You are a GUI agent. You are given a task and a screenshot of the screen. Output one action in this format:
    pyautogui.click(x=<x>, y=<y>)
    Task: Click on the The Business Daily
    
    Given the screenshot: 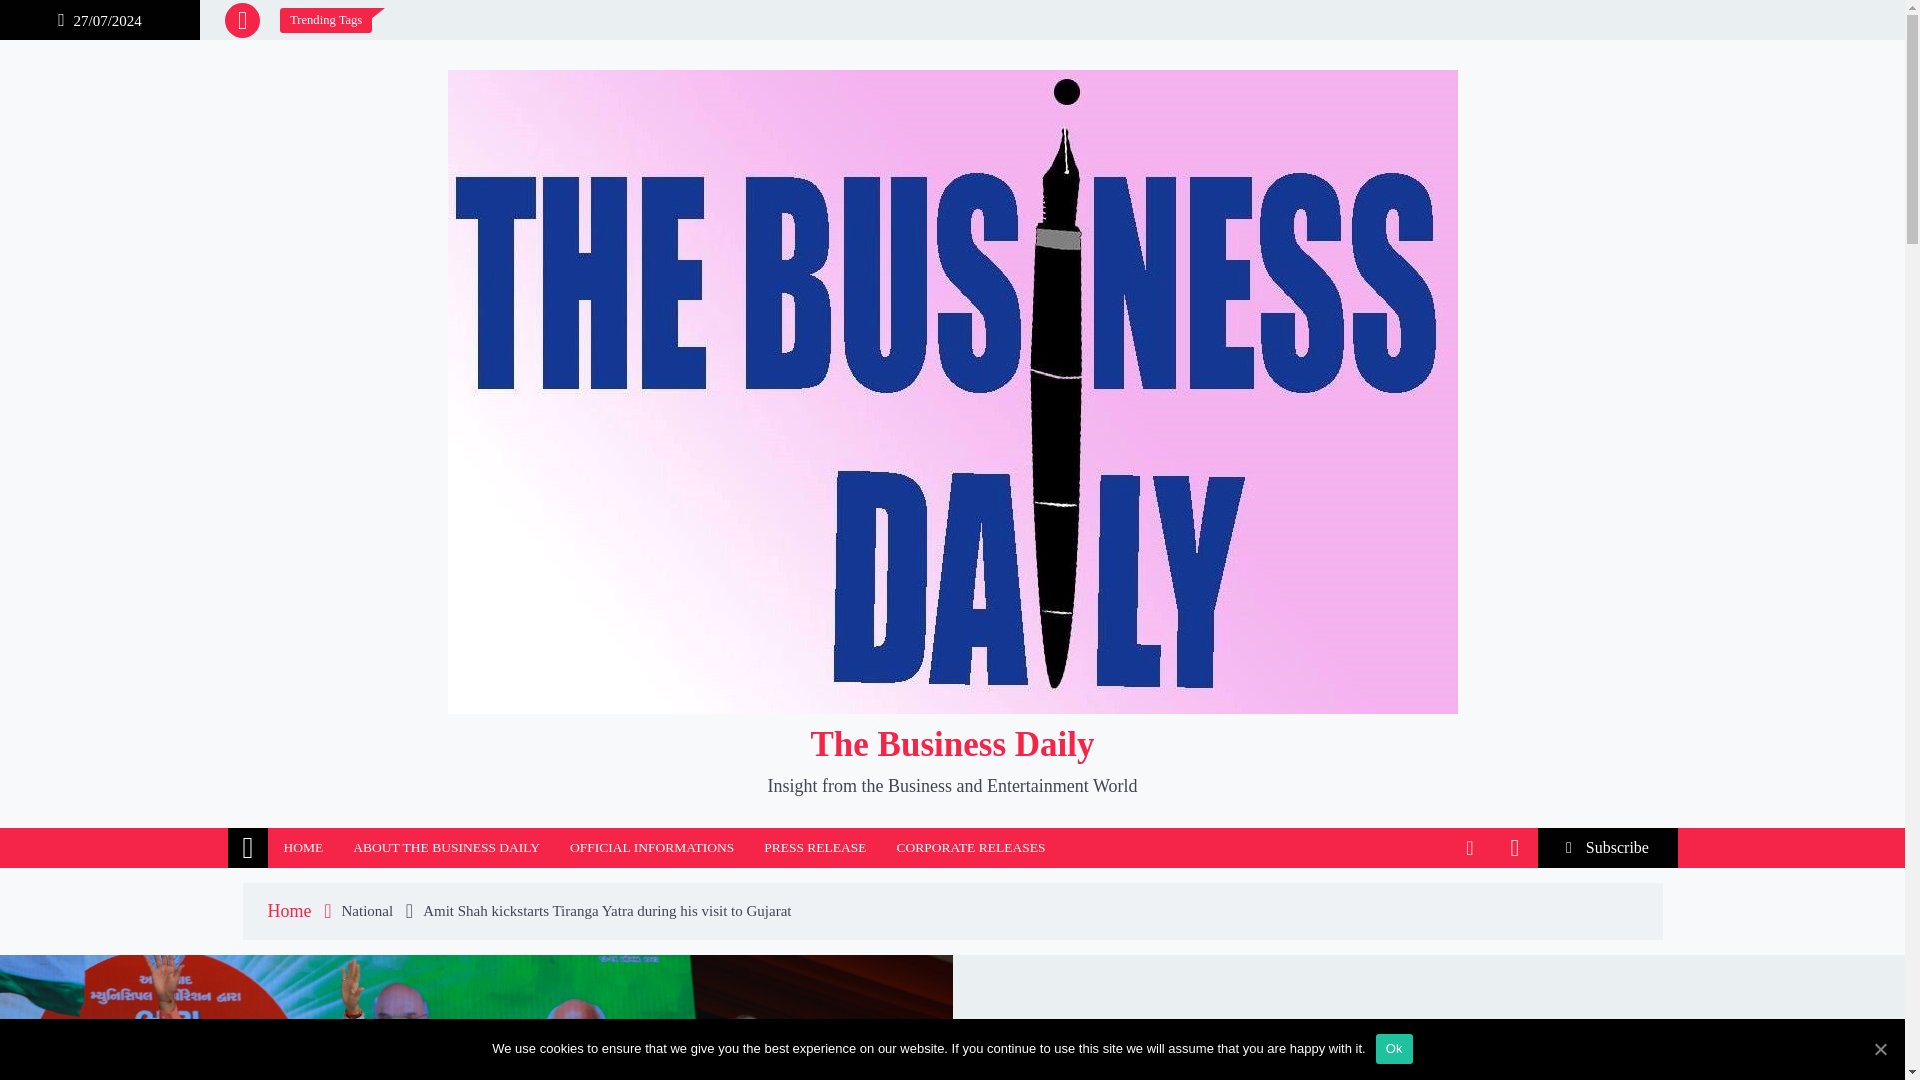 What is the action you would take?
    pyautogui.click(x=952, y=744)
    